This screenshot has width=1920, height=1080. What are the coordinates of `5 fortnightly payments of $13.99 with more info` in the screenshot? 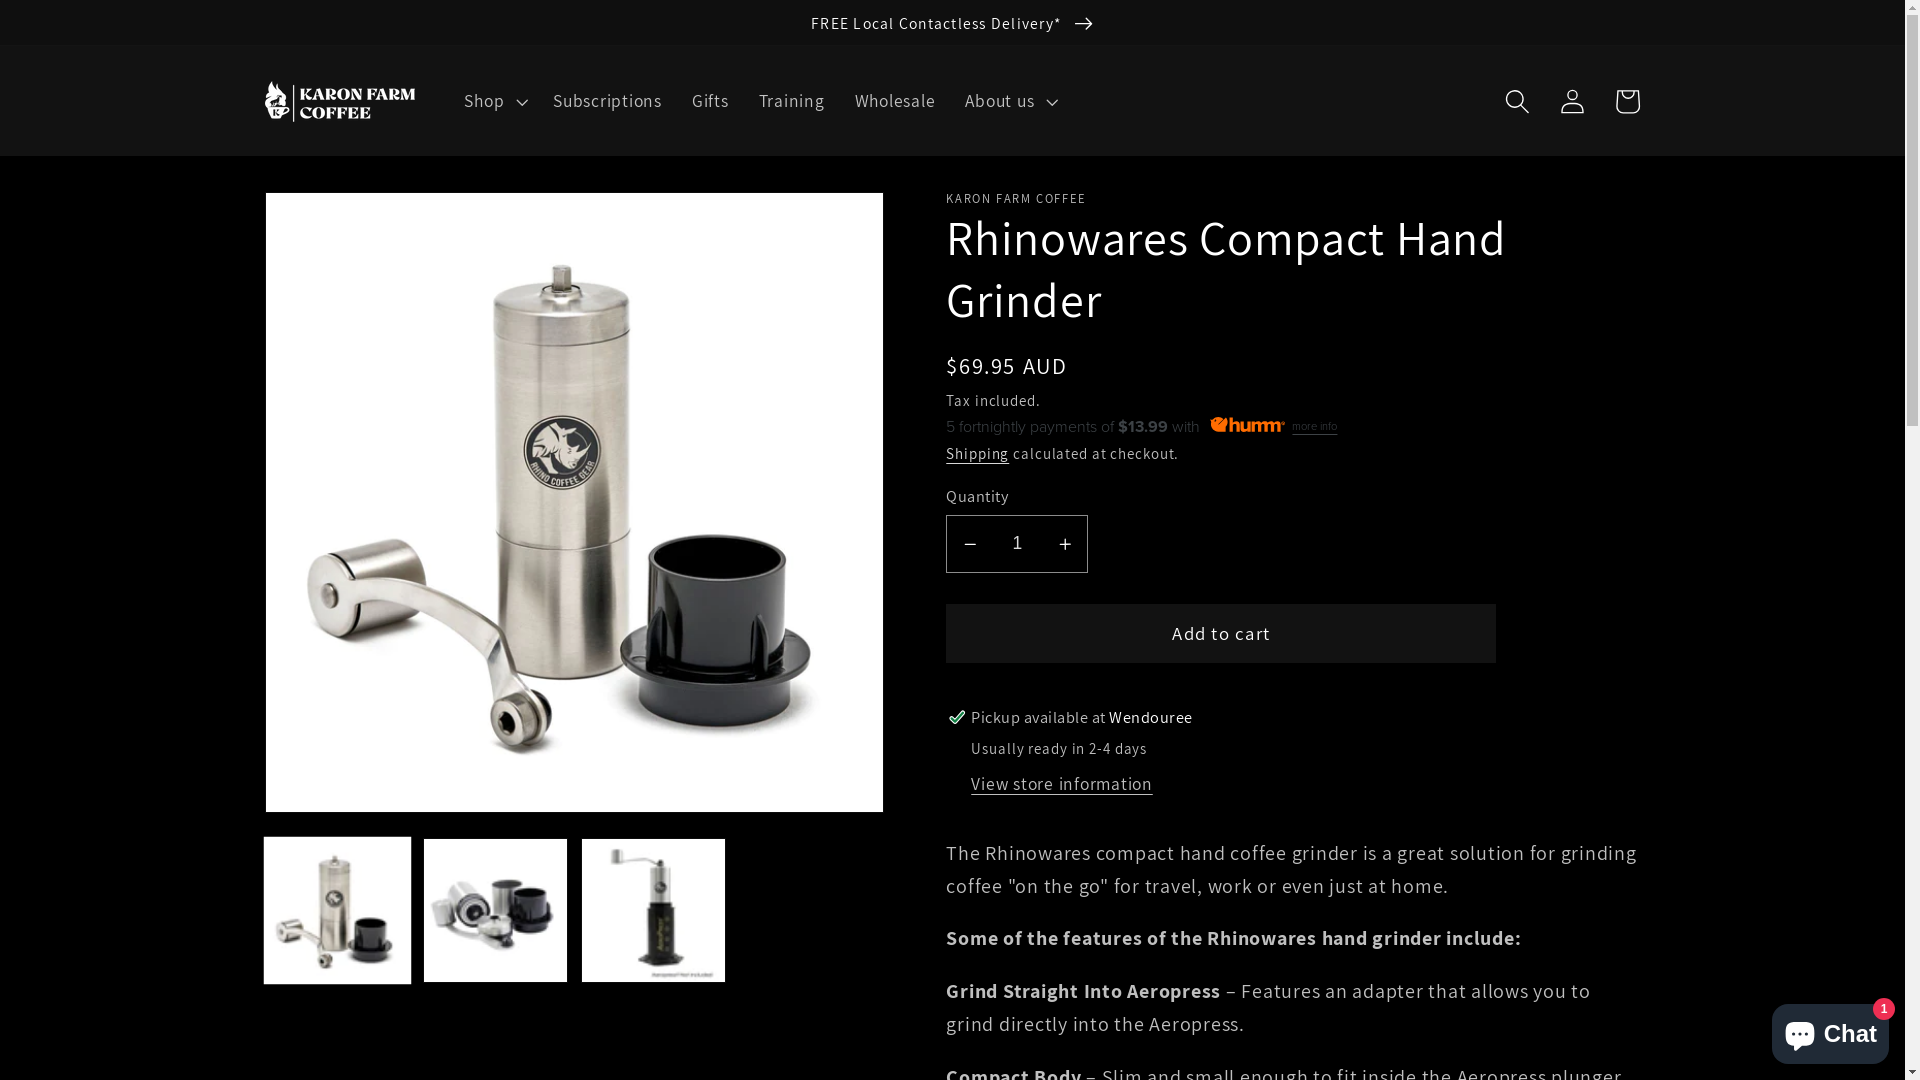 It's located at (1293, 427).